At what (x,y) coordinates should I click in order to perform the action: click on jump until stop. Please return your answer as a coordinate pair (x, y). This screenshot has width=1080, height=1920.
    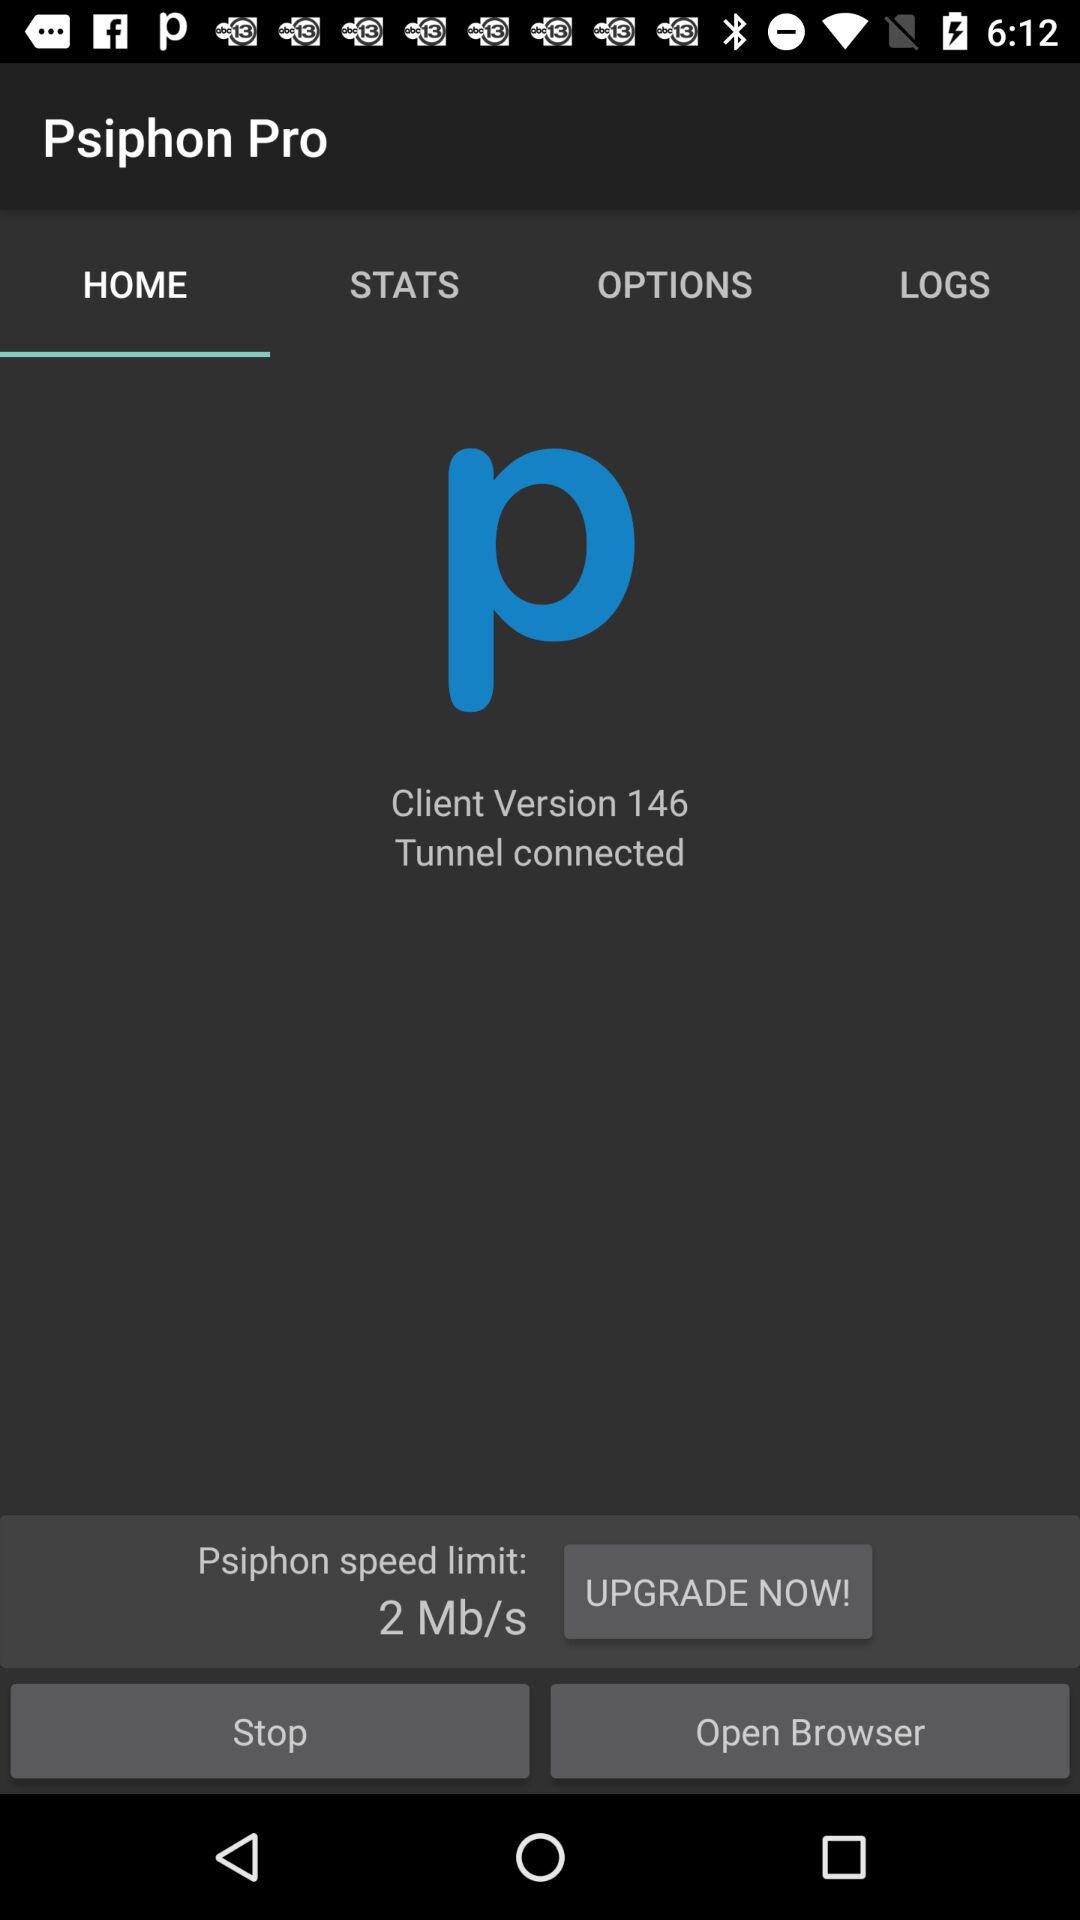
    Looking at the image, I should click on (270, 1730).